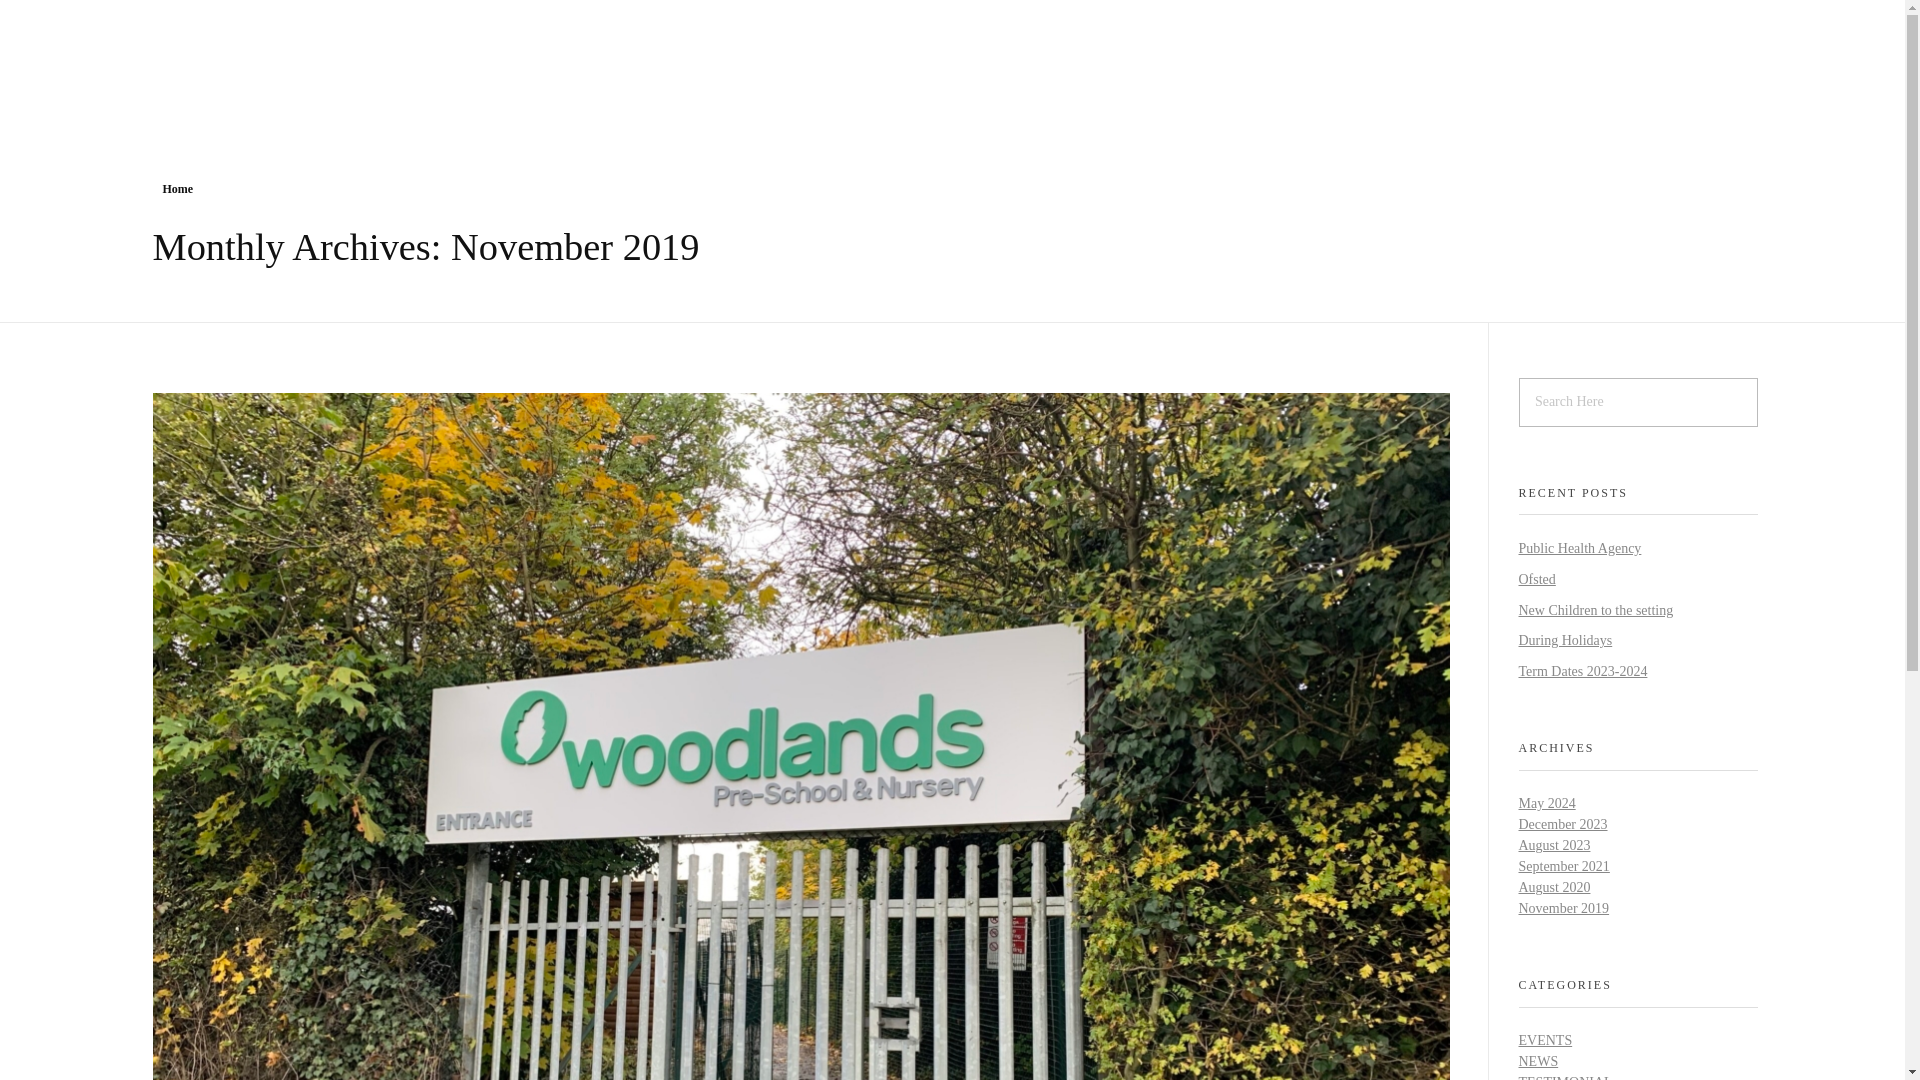 The image size is (1920, 1080). I want to click on New Children to the setting, so click(1595, 608).